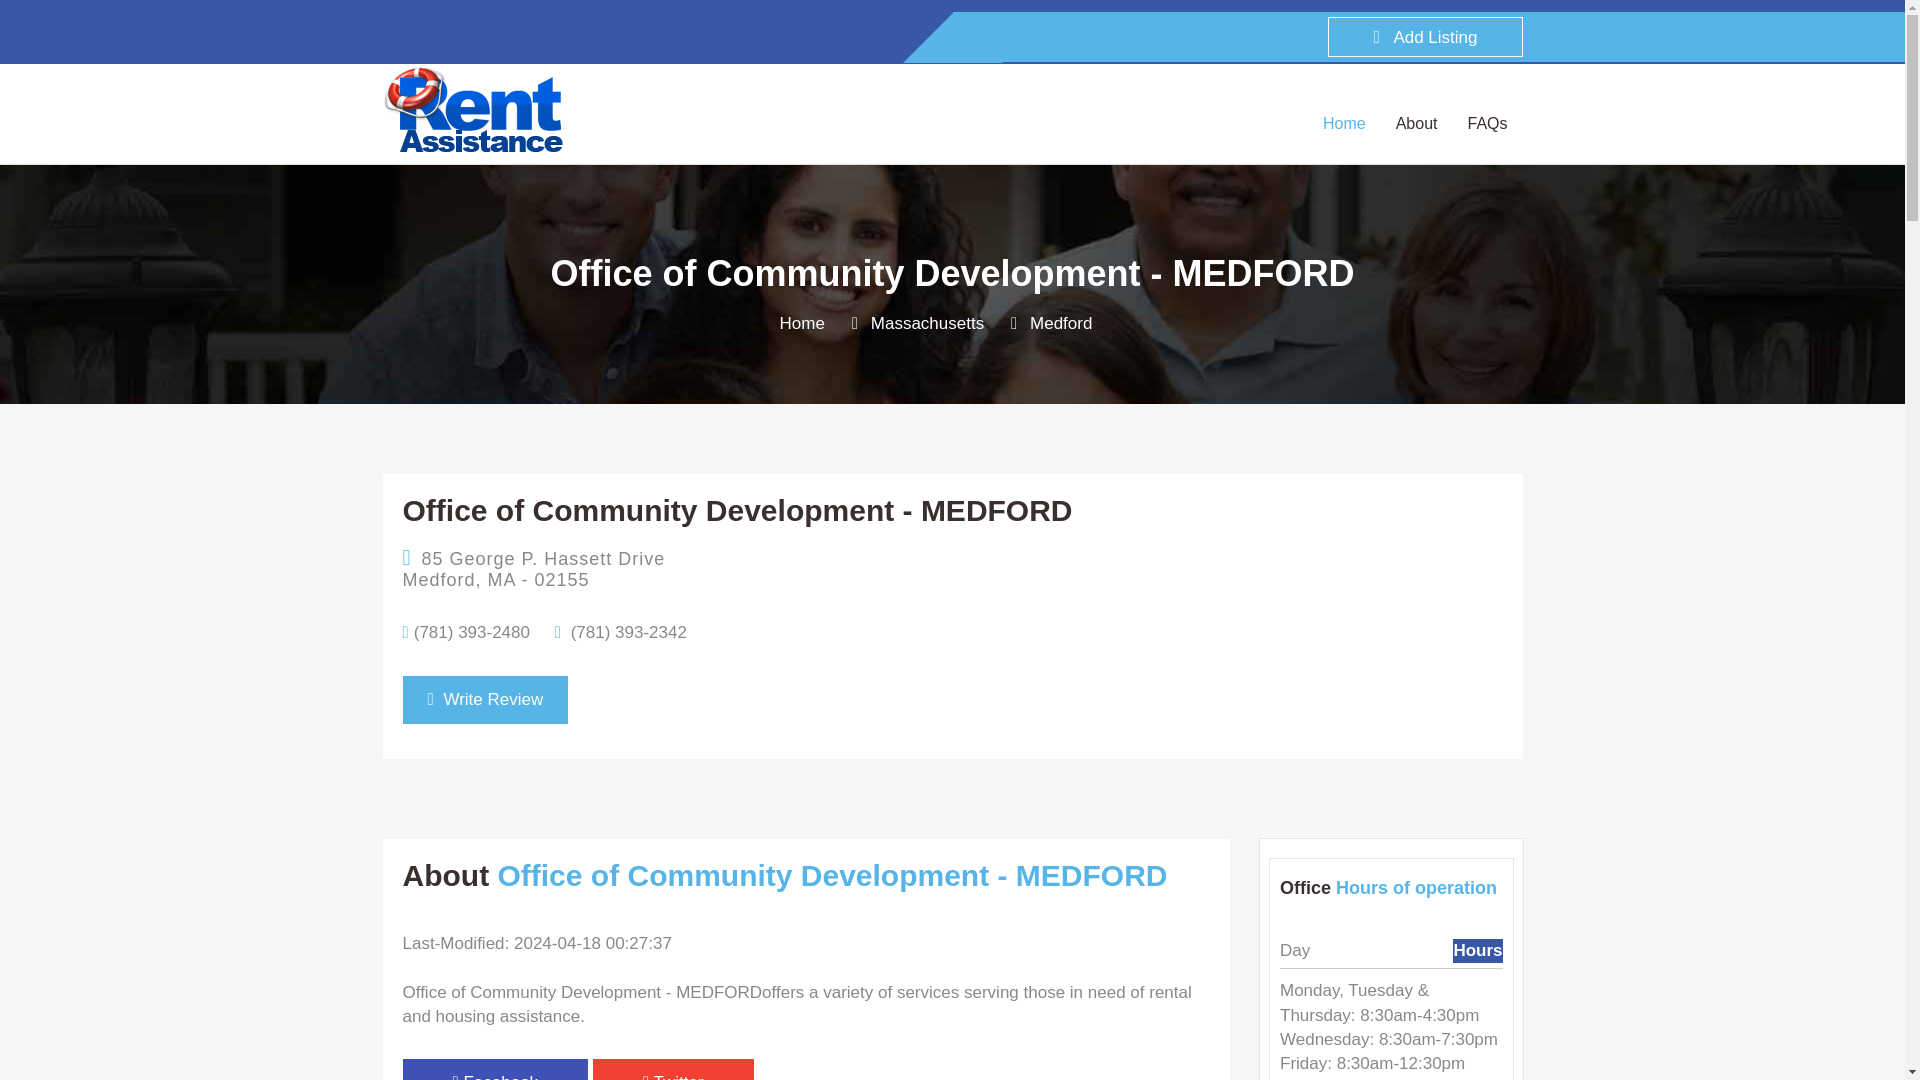 The height and width of the screenshot is (1080, 1920). What do you see at coordinates (674, 1070) in the screenshot?
I see `Twitter` at bounding box center [674, 1070].